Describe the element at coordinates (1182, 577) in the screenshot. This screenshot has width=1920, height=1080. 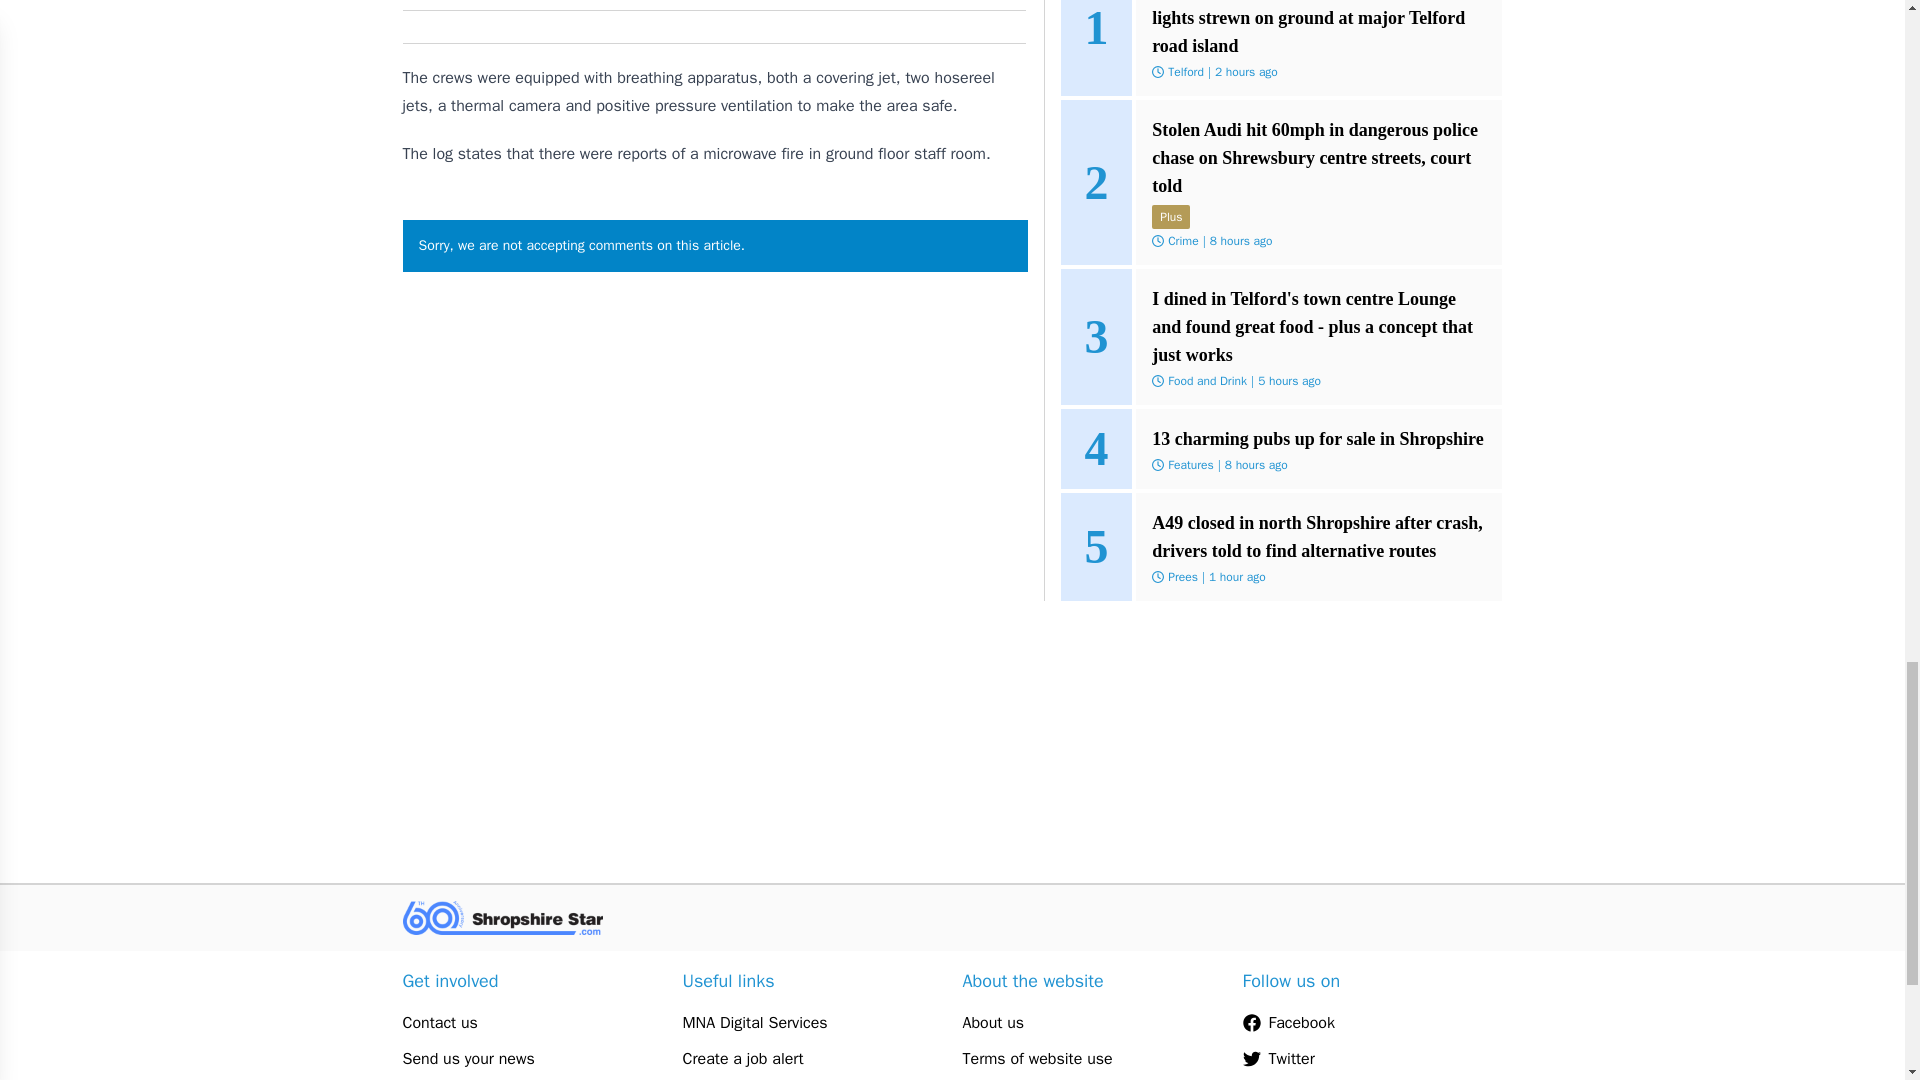
I see `Prees` at that location.